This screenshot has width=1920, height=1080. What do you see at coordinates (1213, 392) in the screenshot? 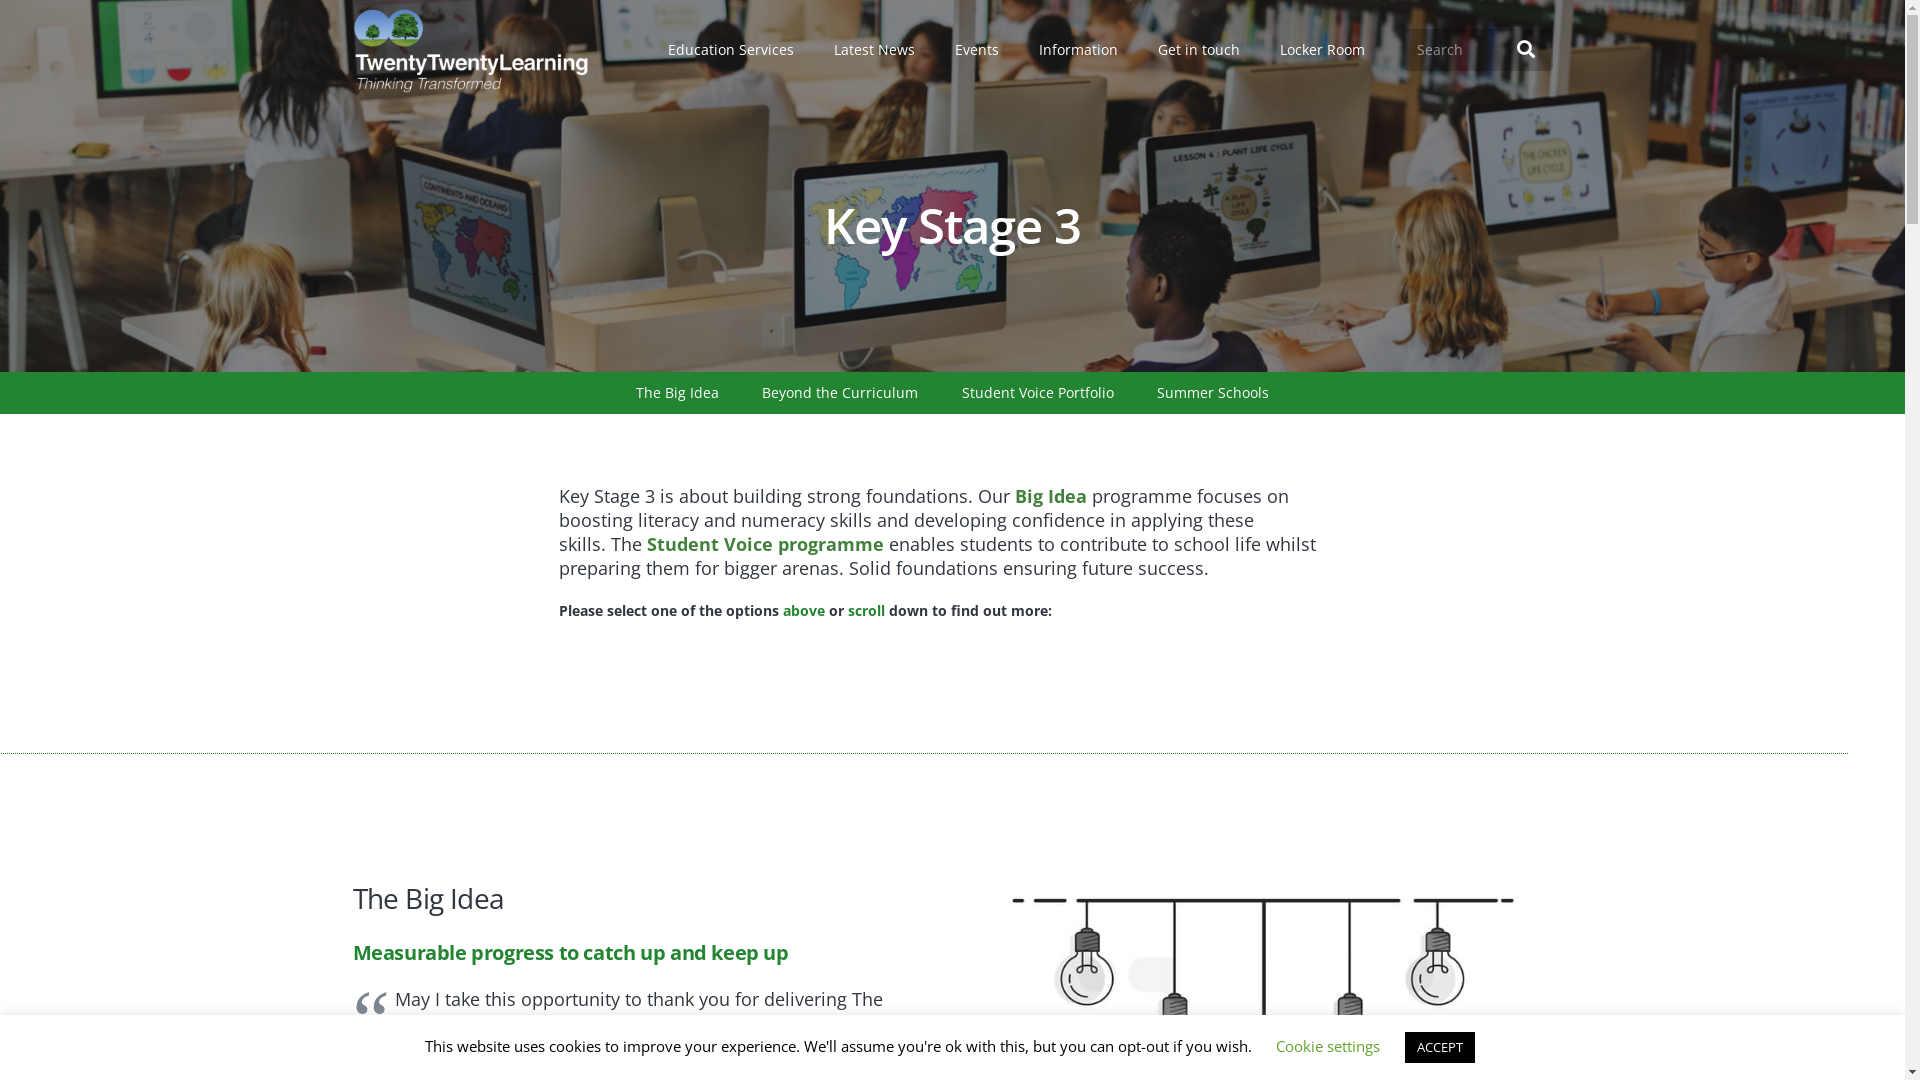
I see `Summer Schools` at bounding box center [1213, 392].